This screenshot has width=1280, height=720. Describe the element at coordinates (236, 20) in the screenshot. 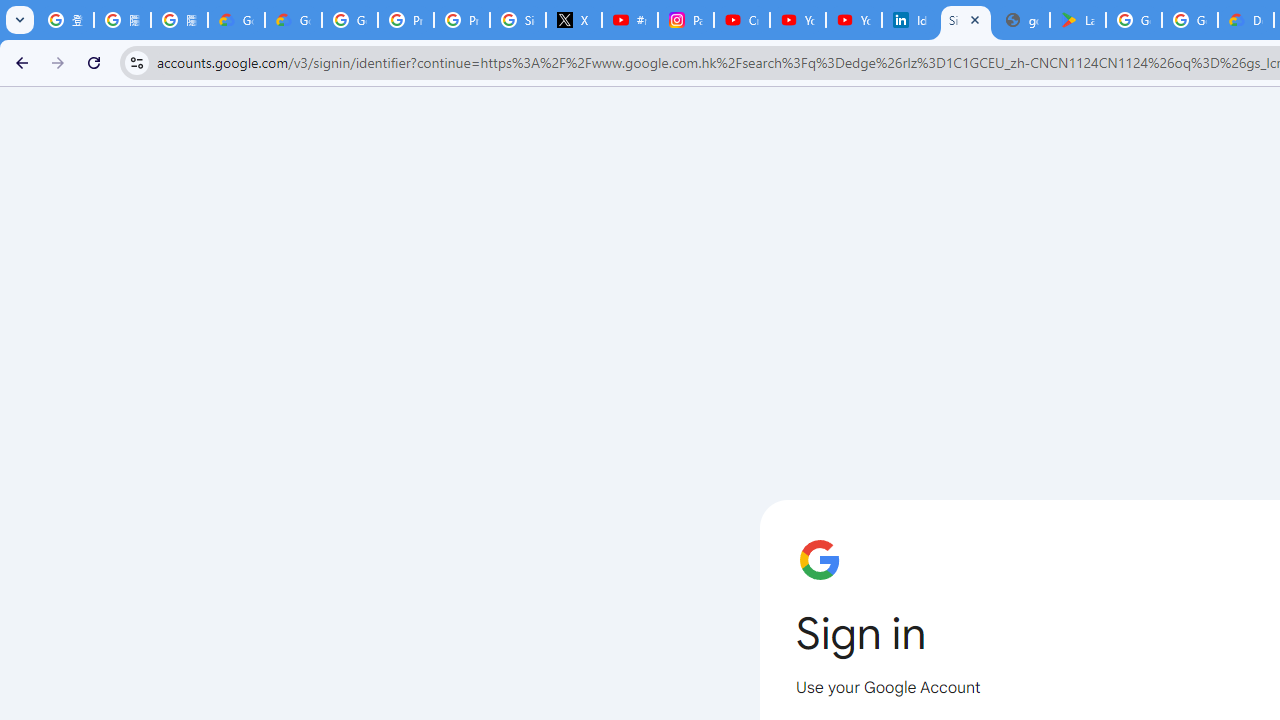

I see `Google Cloud Privacy Notice` at that location.